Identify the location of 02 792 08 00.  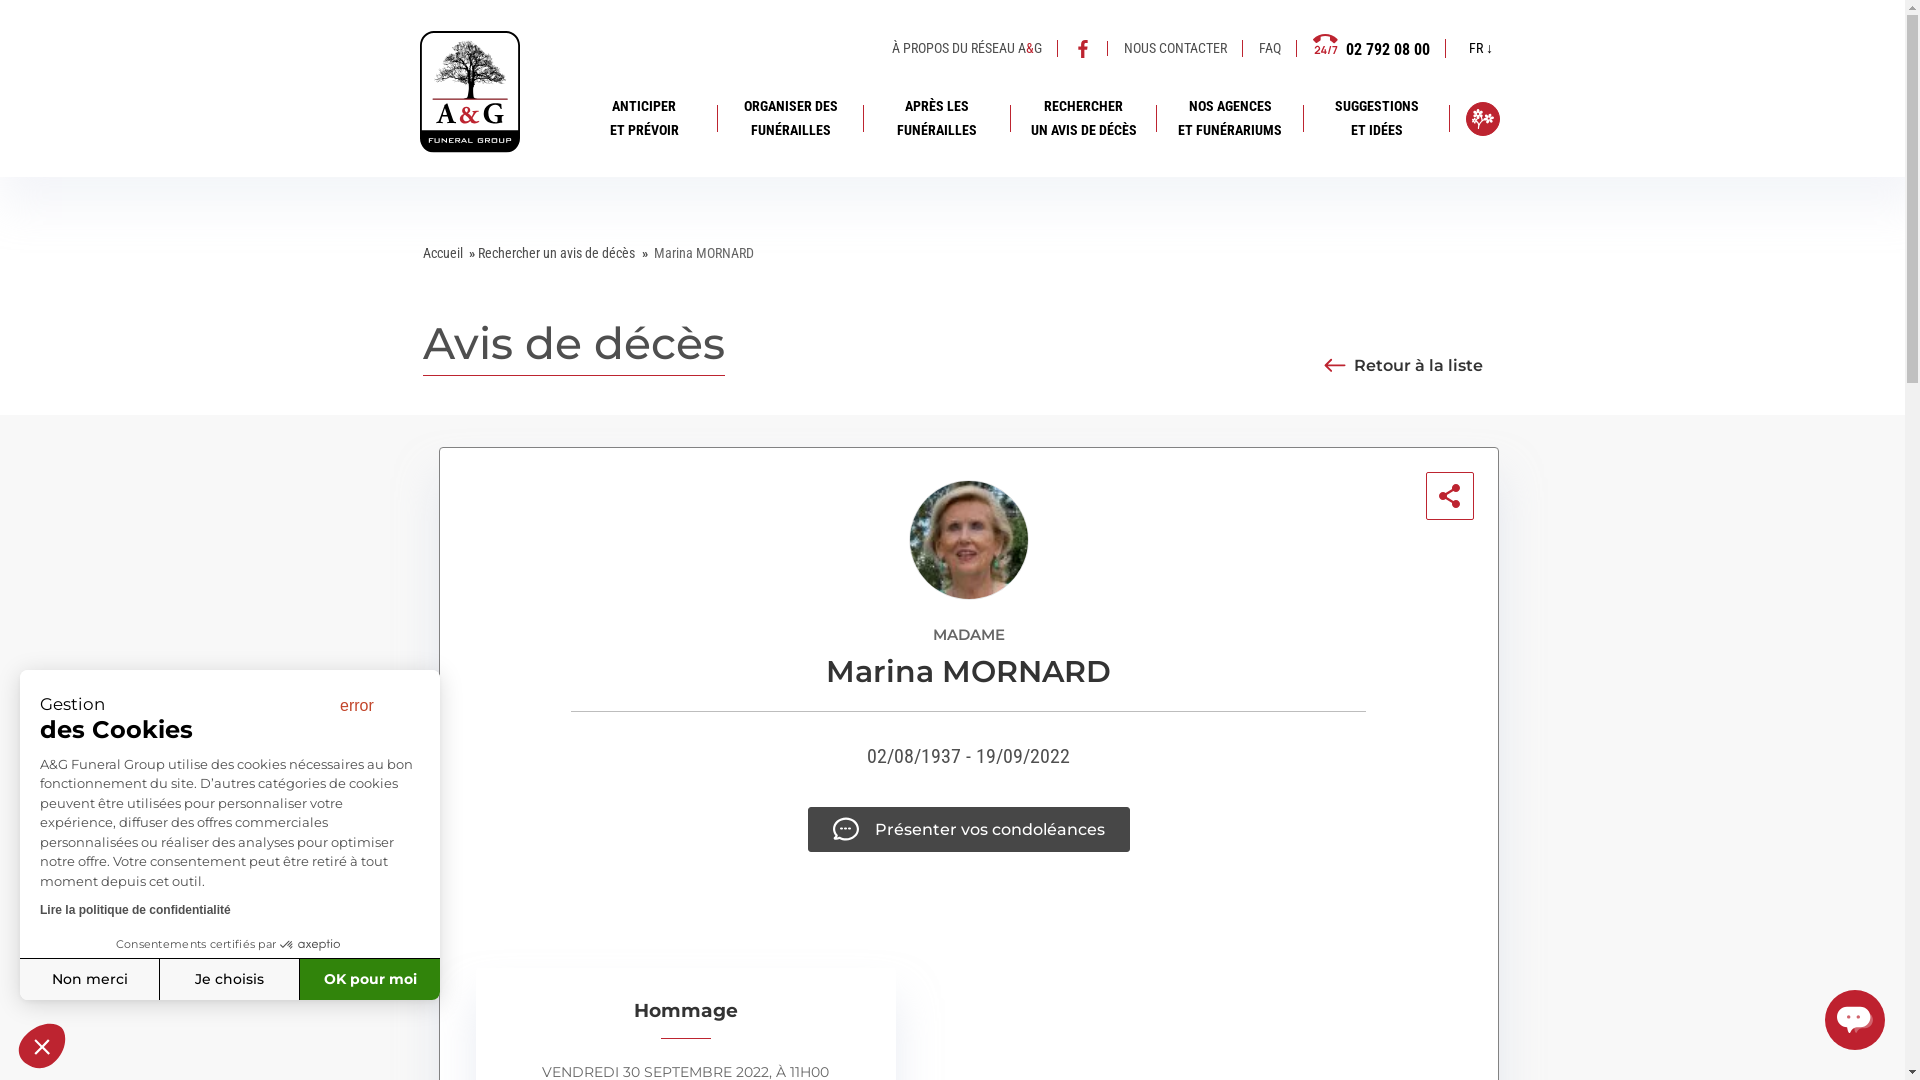
(1372, 48).